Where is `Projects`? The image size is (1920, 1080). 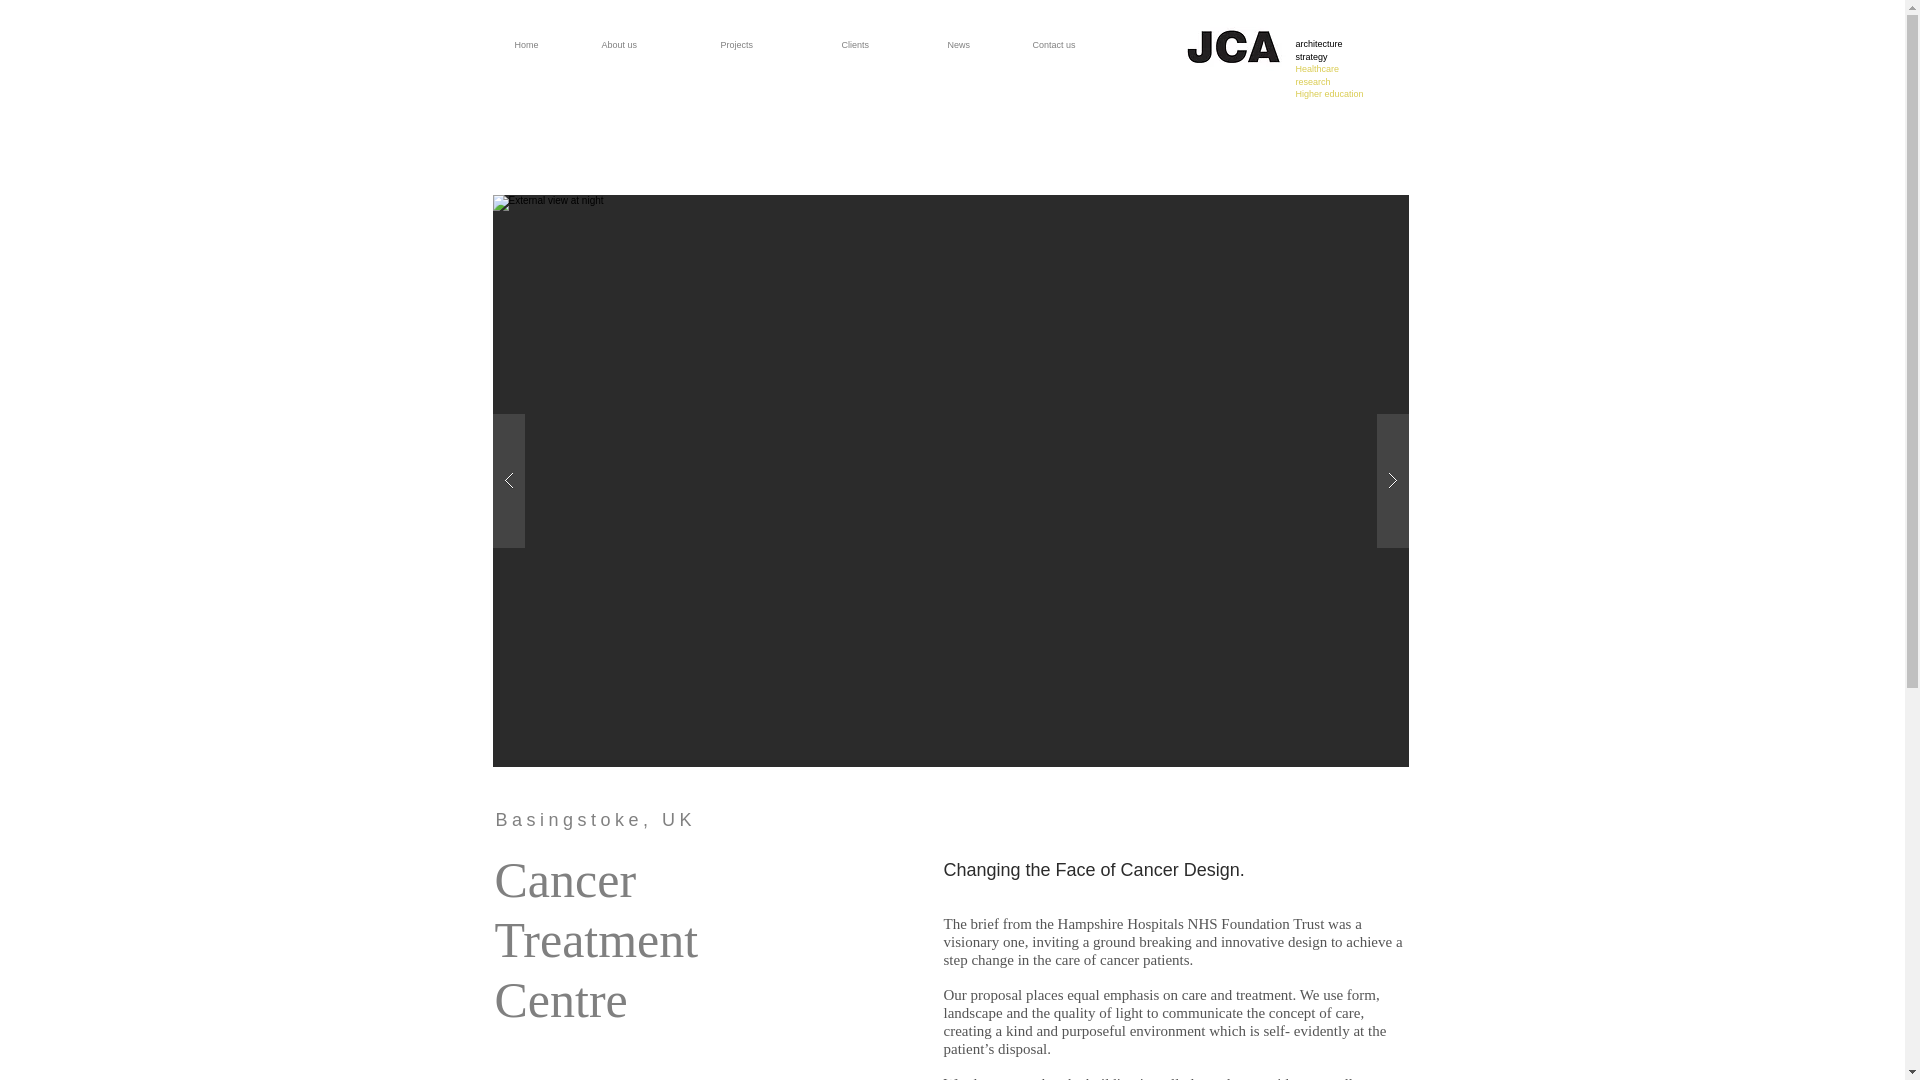 Projects is located at coordinates (772, 36).